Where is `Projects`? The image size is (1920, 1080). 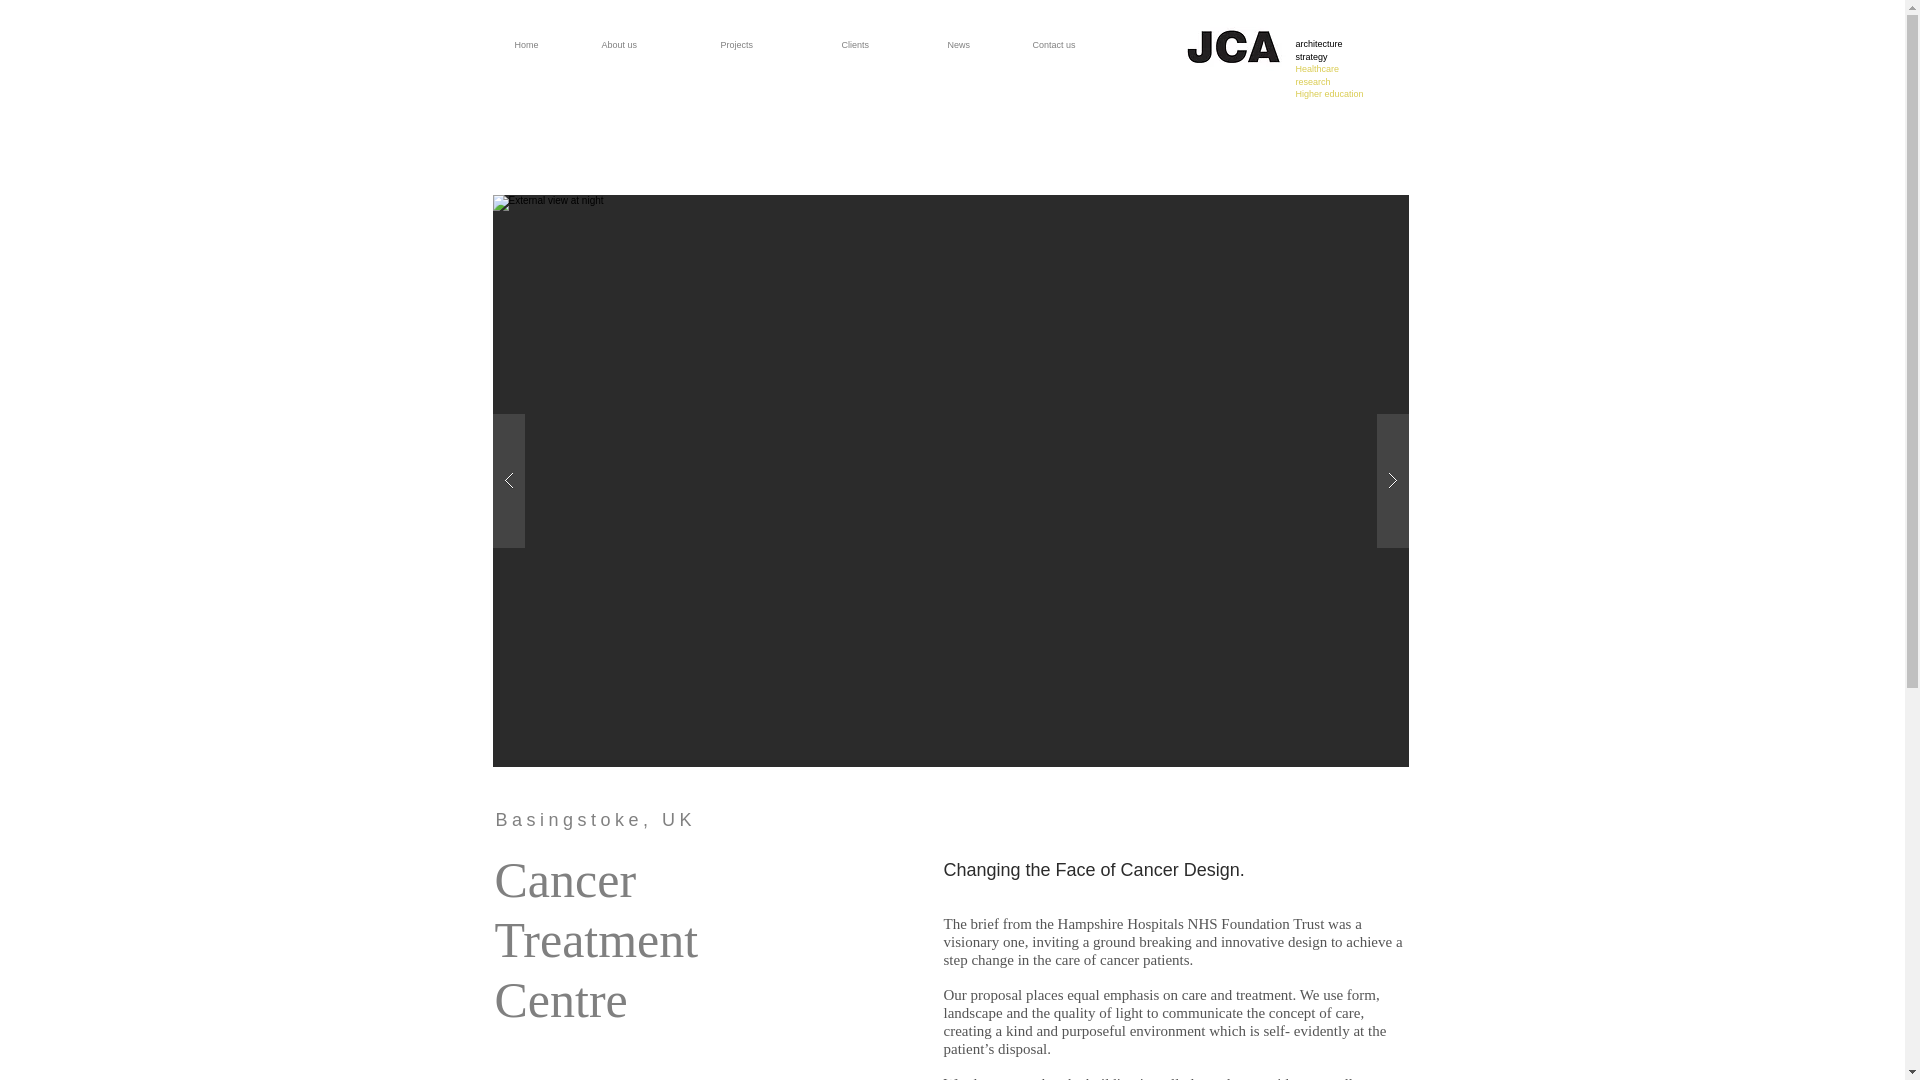 Projects is located at coordinates (772, 36).